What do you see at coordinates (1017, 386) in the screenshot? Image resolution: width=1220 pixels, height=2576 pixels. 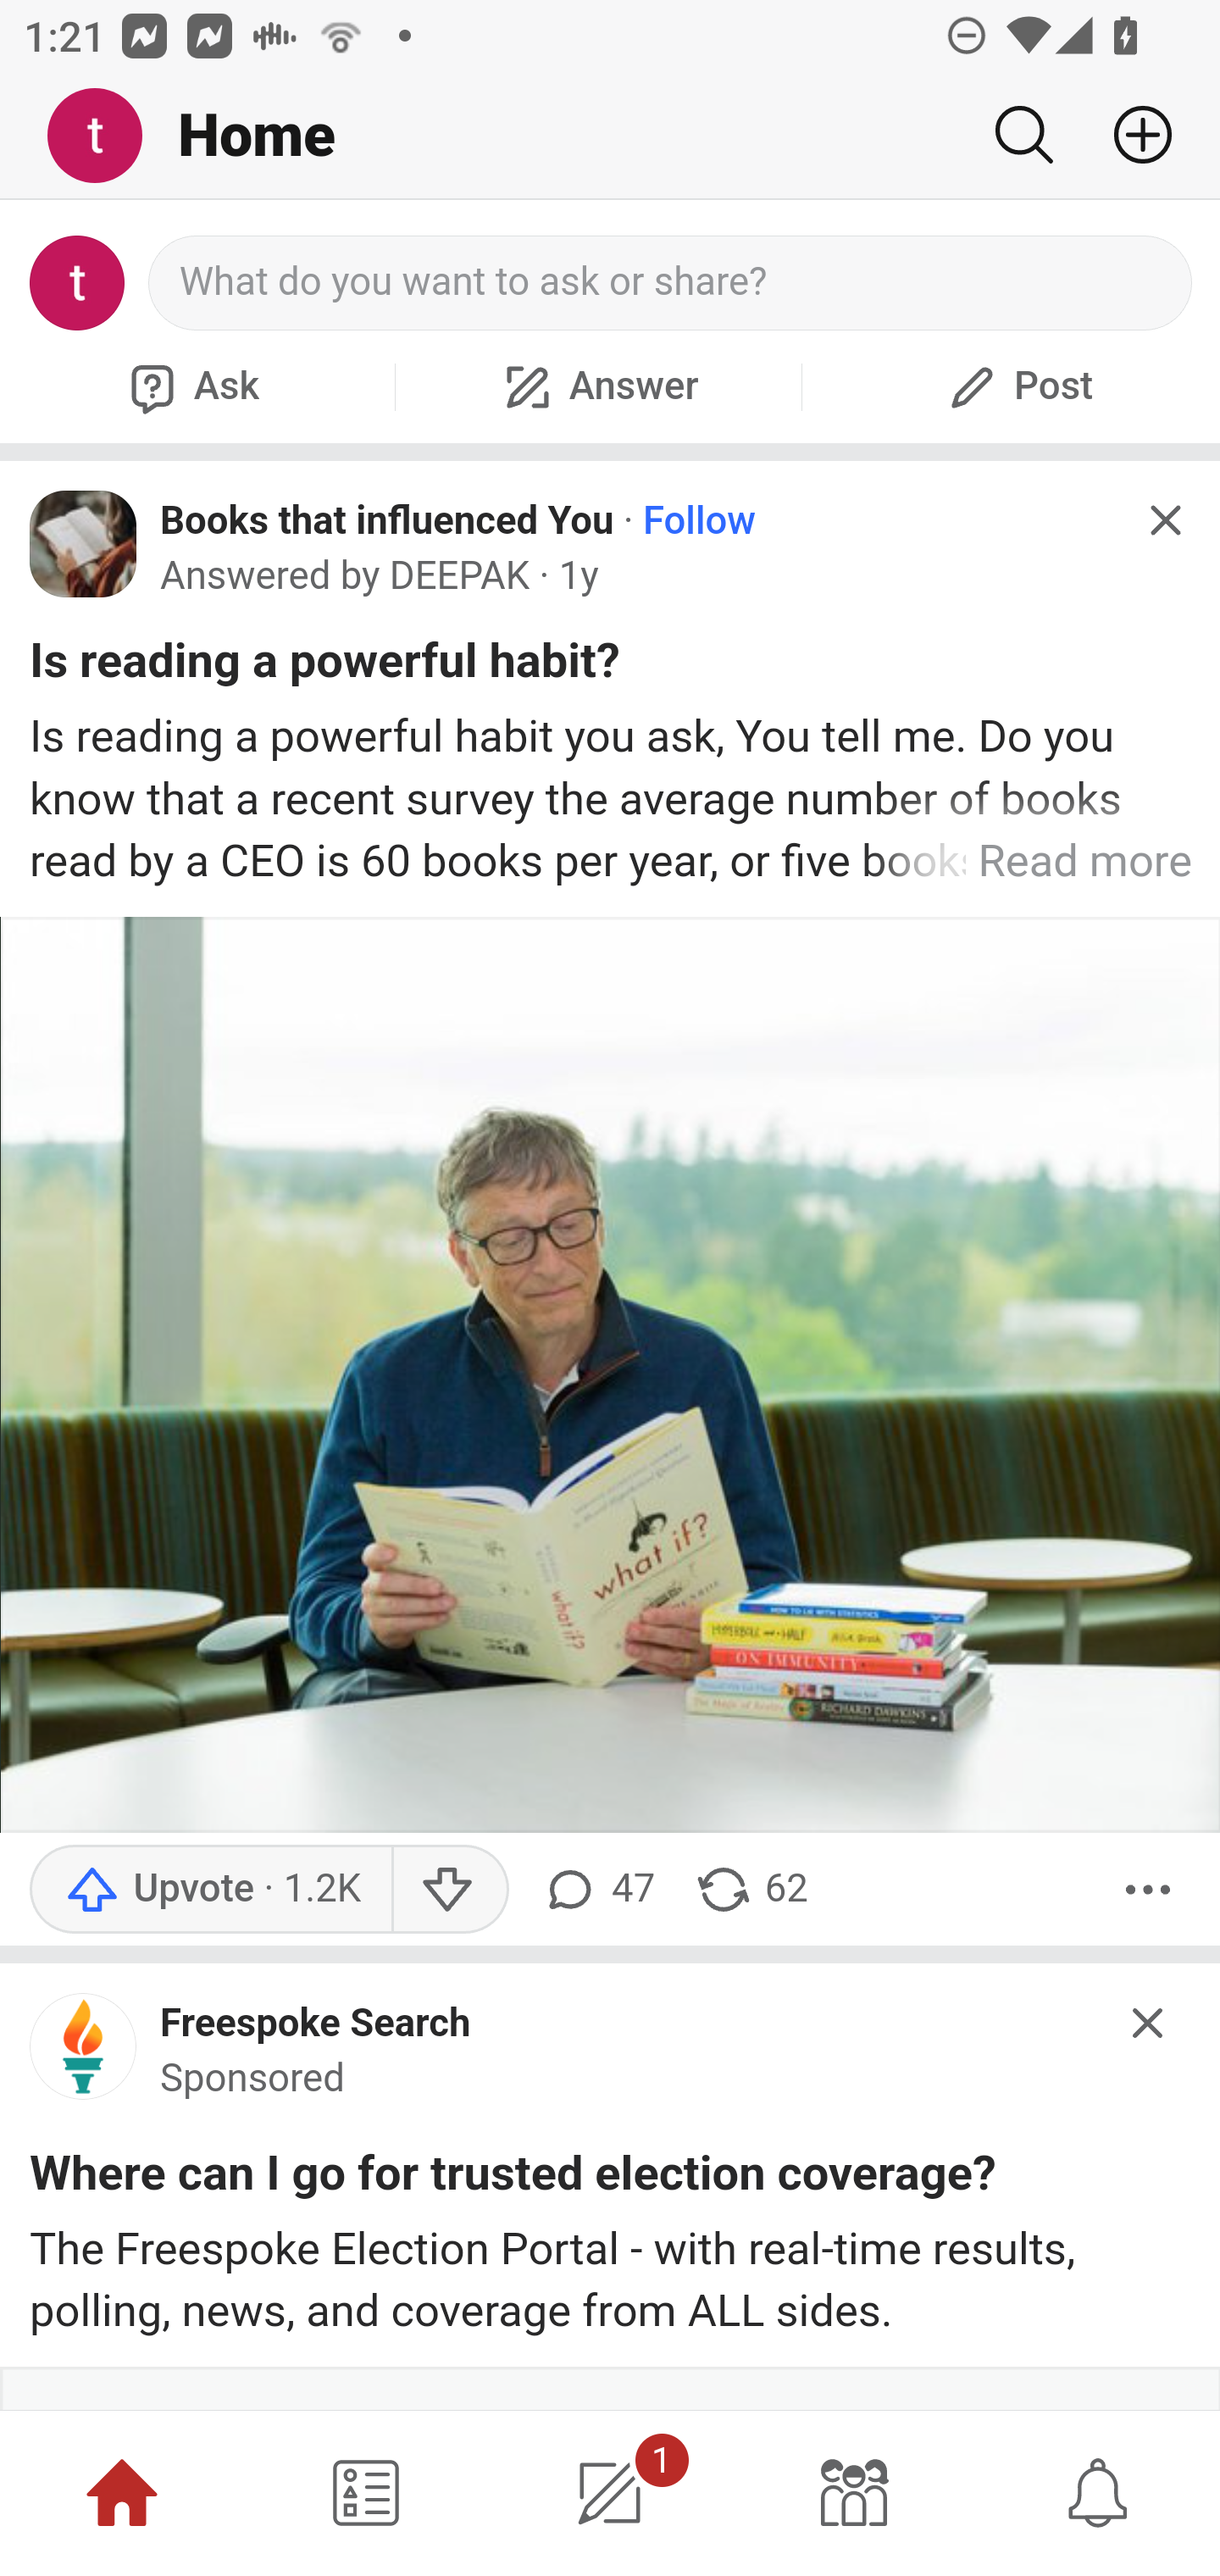 I see `Post` at bounding box center [1017, 386].